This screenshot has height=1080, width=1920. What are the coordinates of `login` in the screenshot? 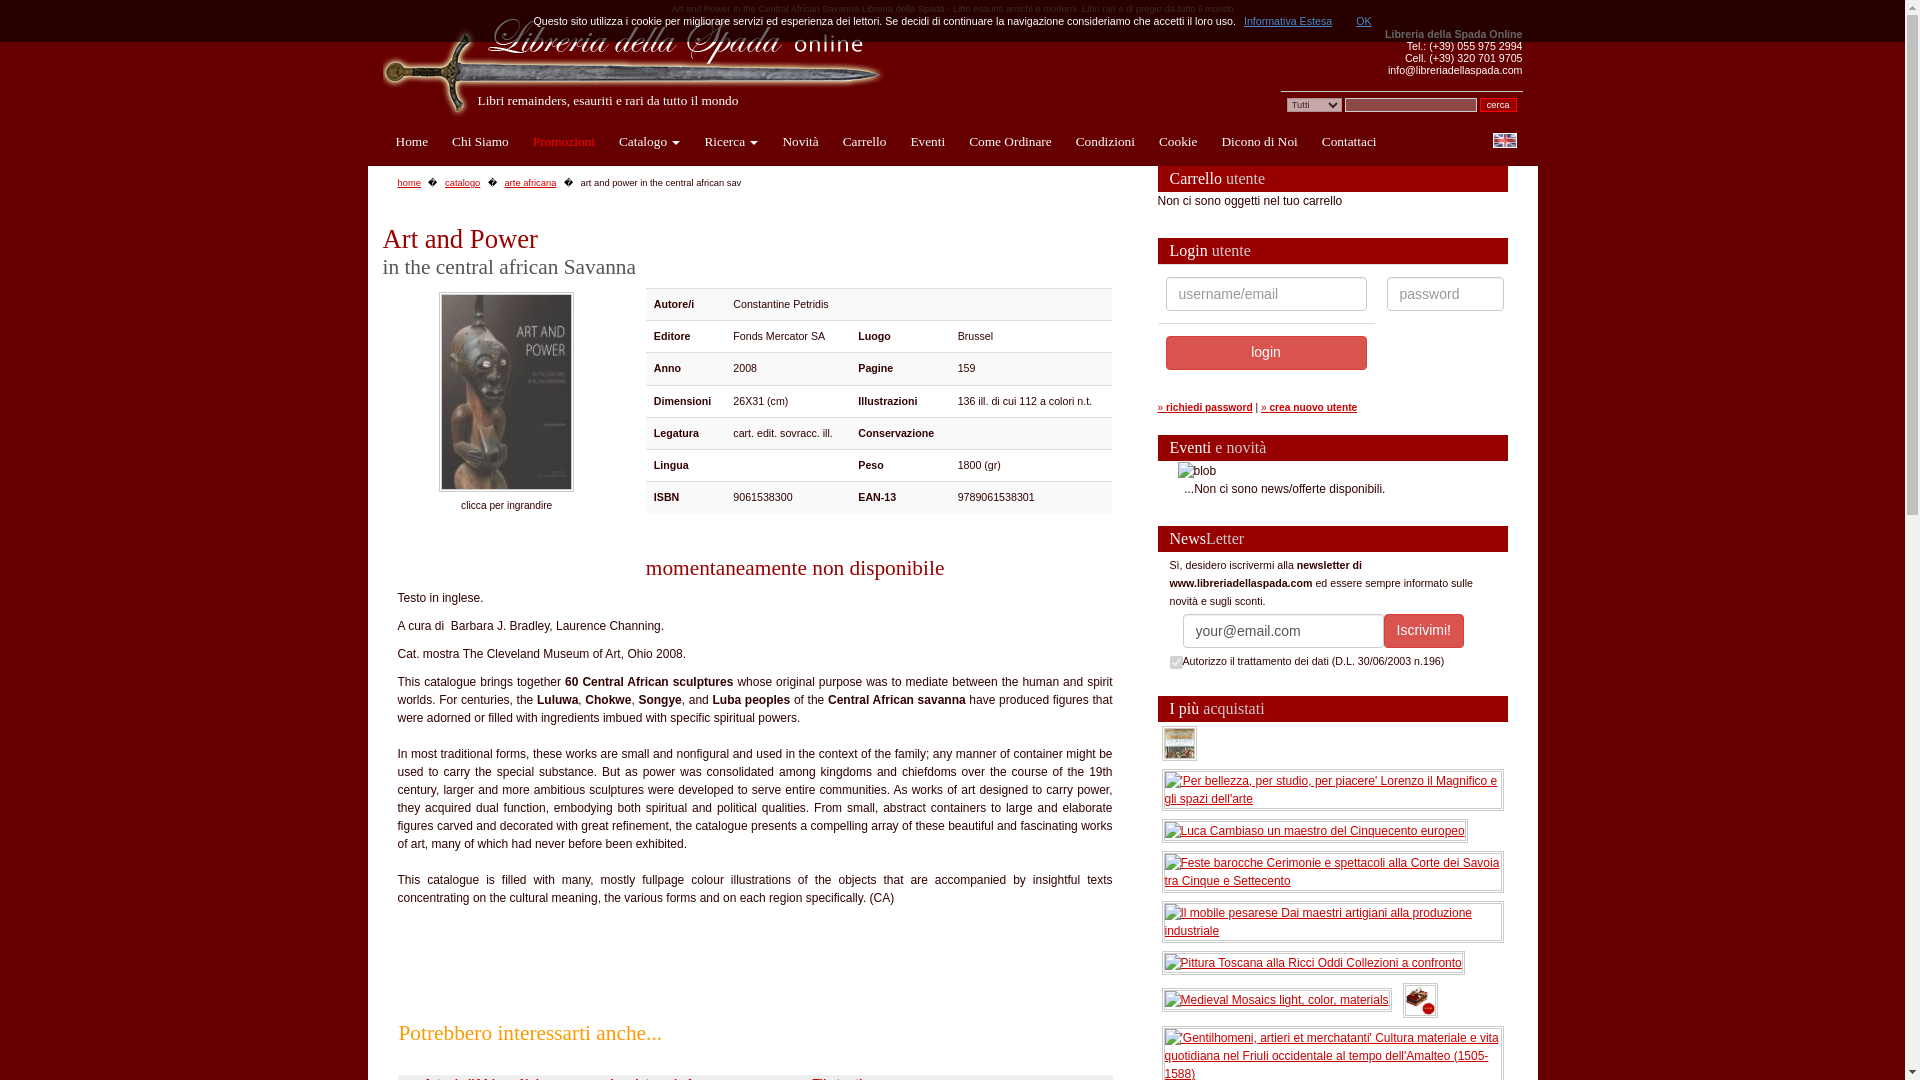 It's located at (1266, 352).